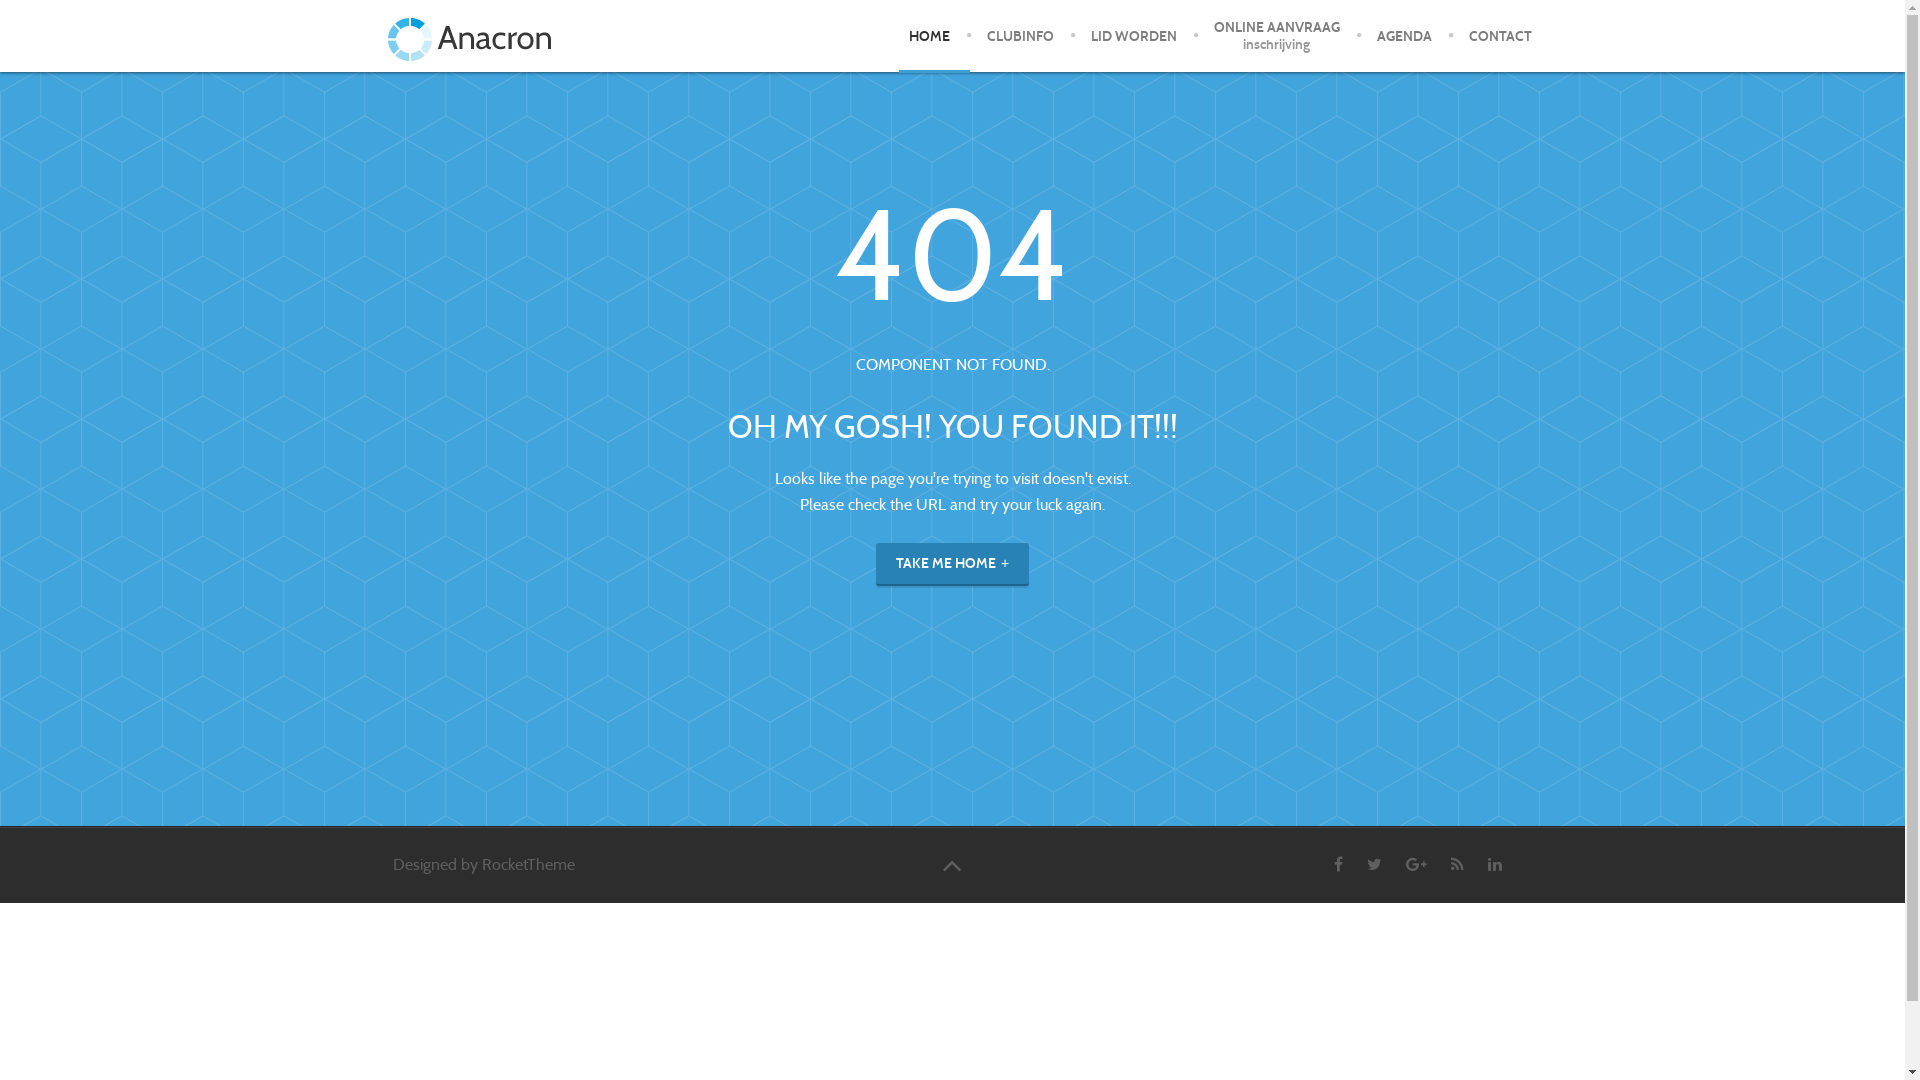  Describe the element at coordinates (929, 36) in the screenshot. I see `HOME` at that location.